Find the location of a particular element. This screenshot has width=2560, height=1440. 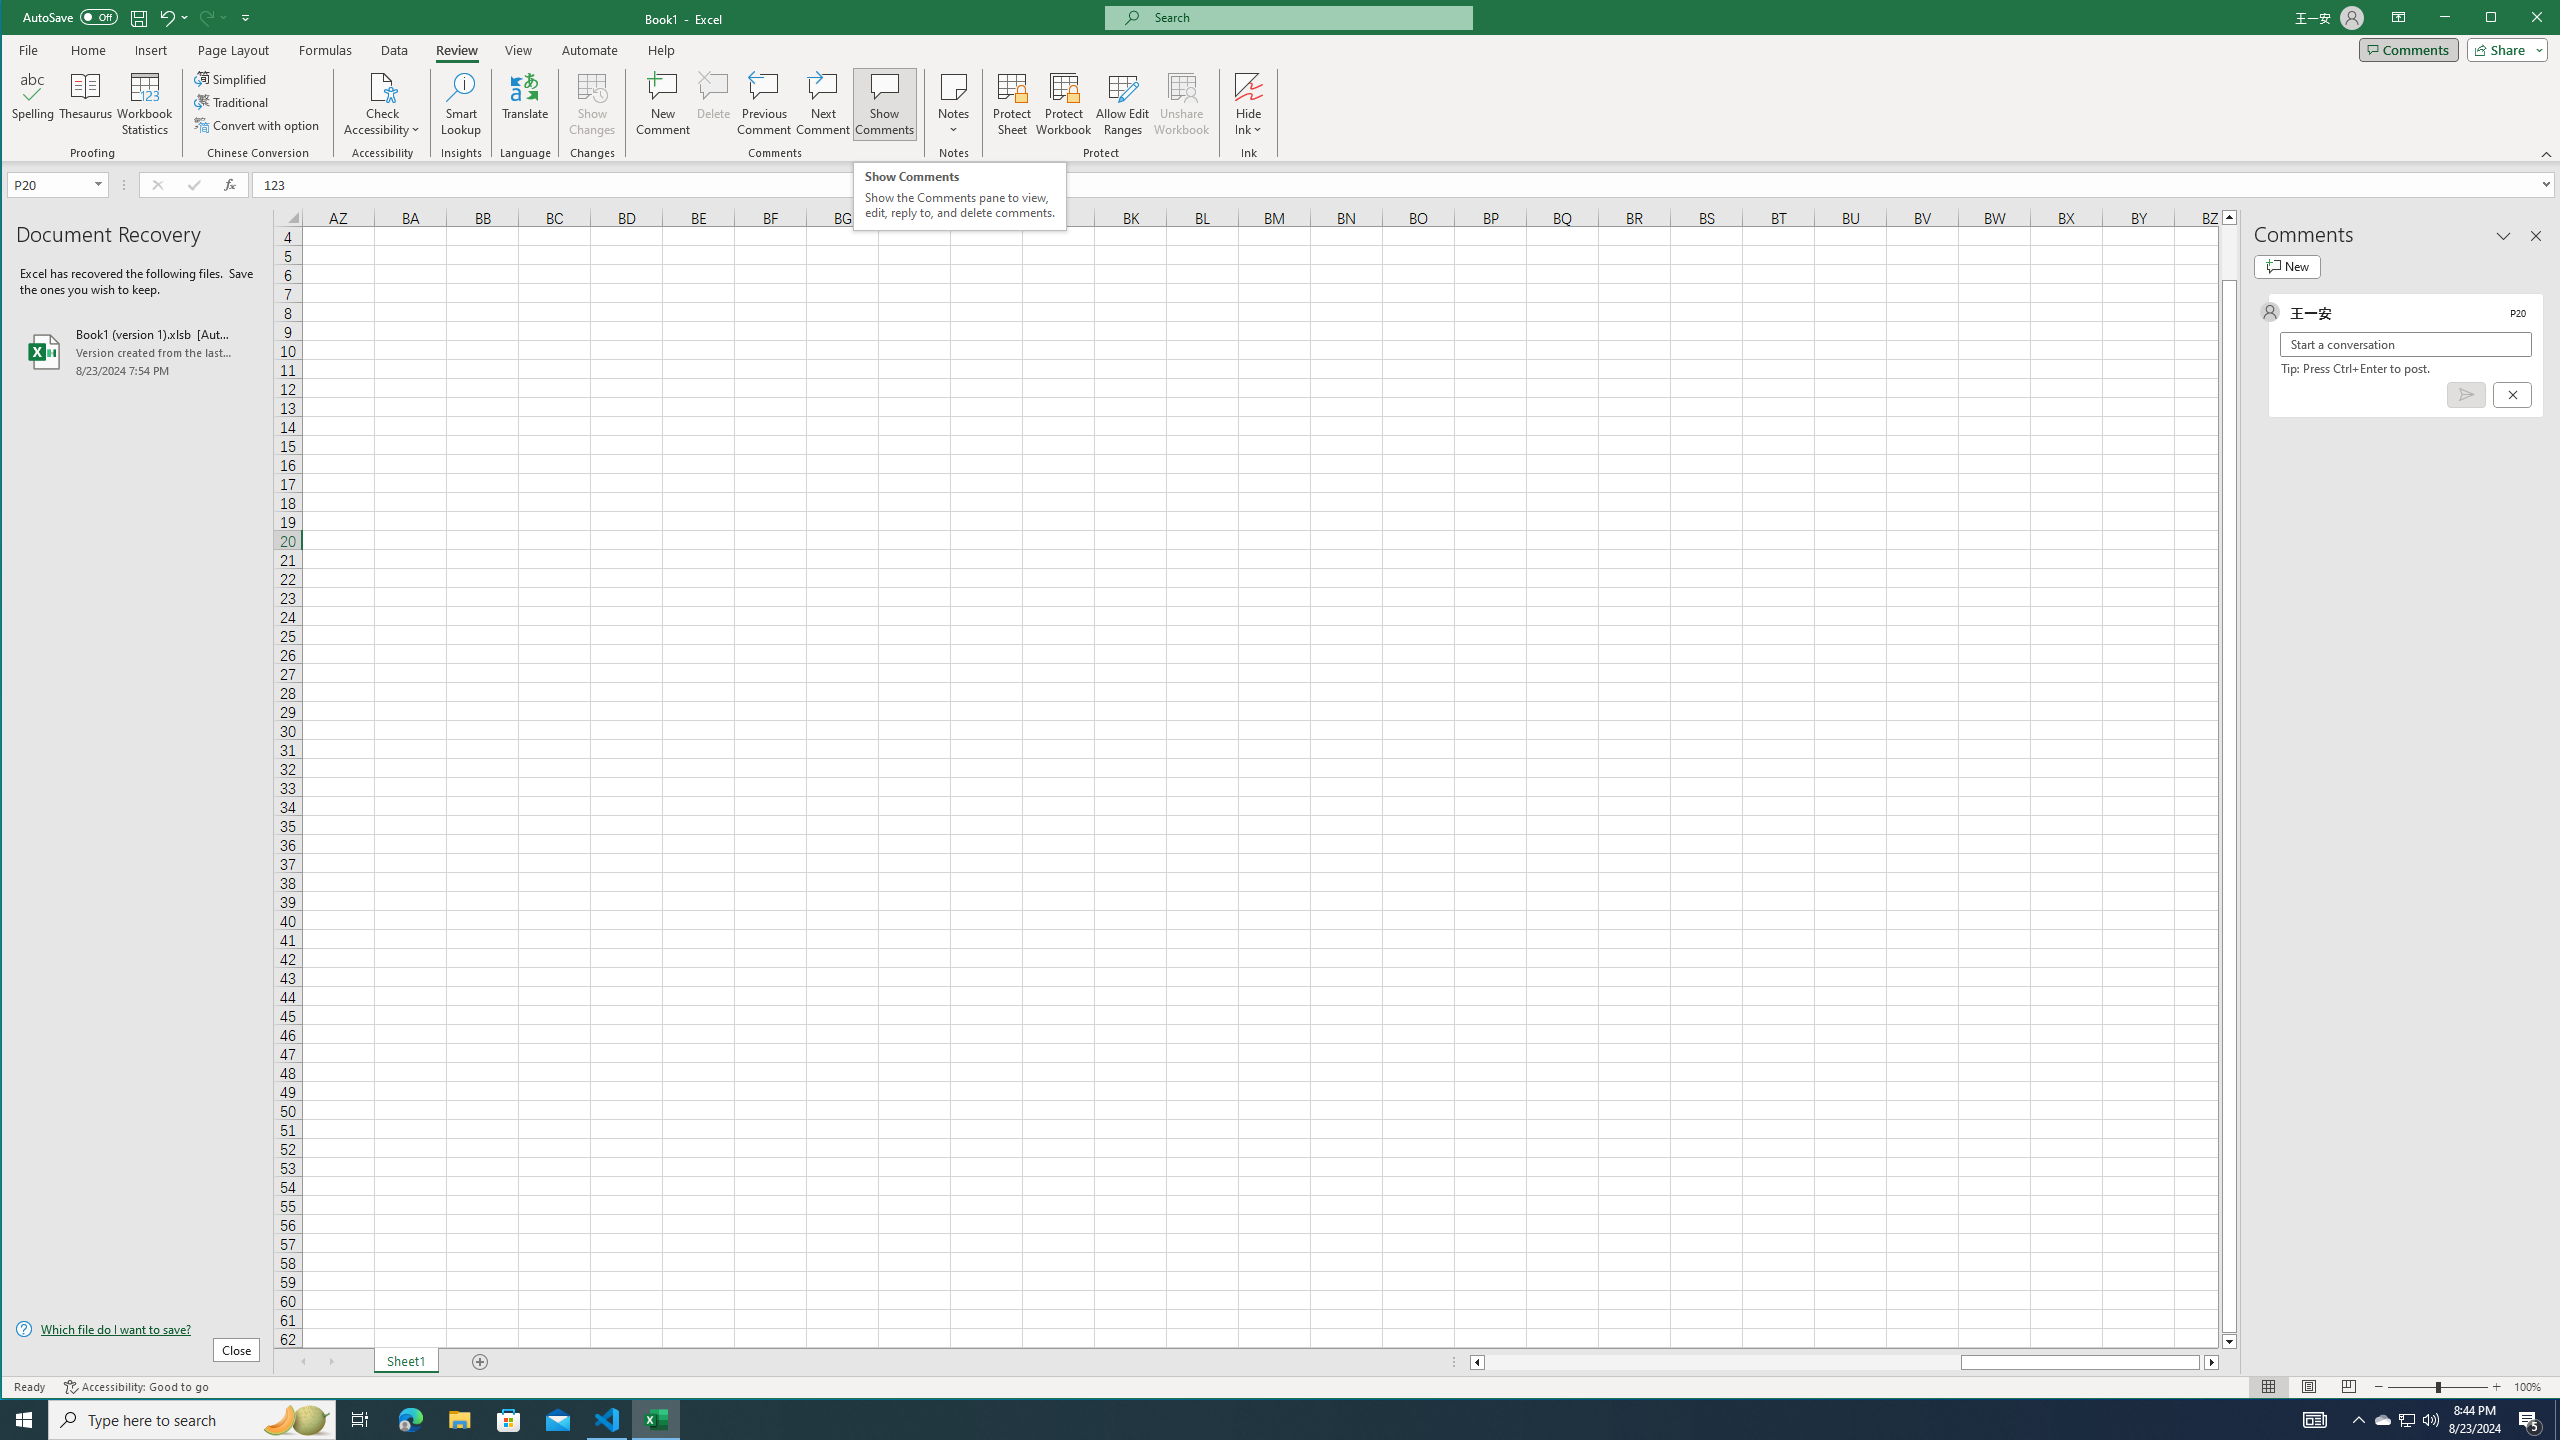

Page up is located at coordinates (2230, 252).